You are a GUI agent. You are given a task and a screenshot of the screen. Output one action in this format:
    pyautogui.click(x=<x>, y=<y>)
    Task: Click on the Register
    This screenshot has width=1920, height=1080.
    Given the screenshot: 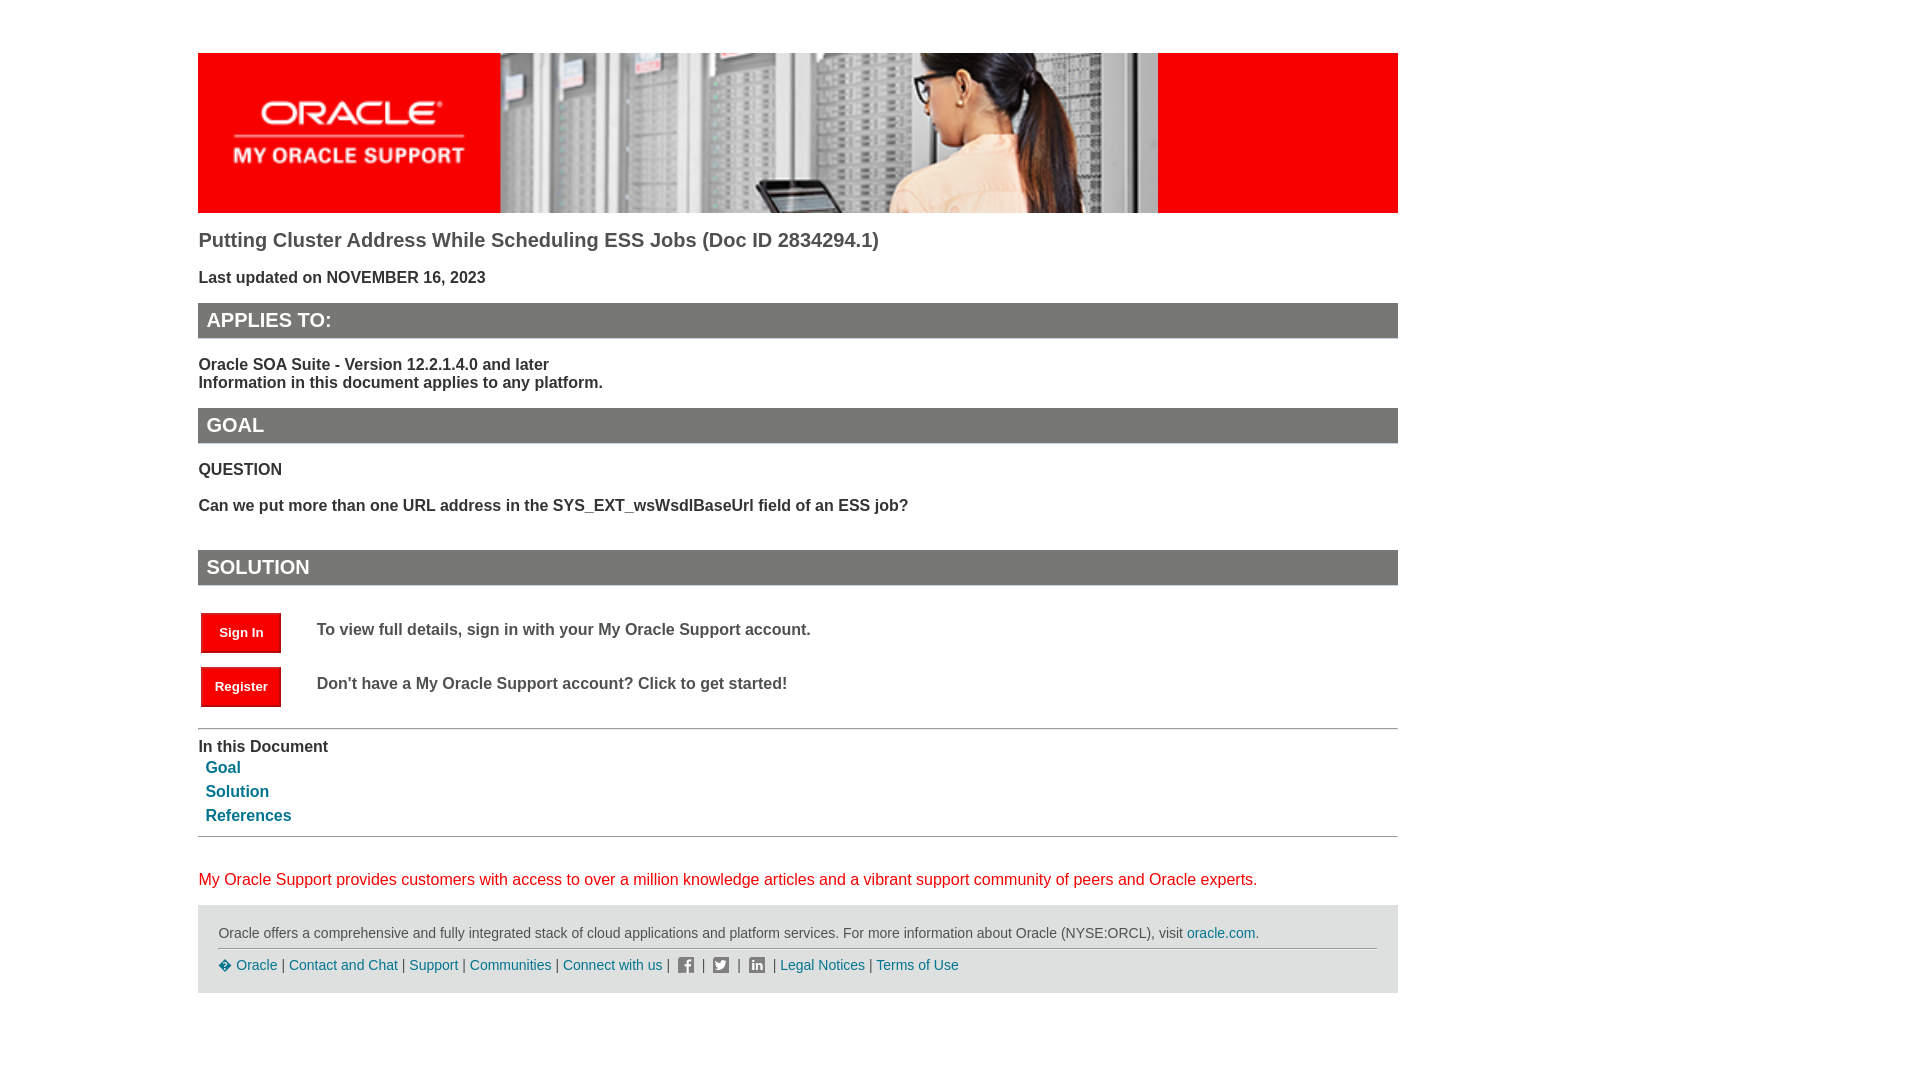 What is the action you would take?
    pyautogui.click(x=251, y=686)
    